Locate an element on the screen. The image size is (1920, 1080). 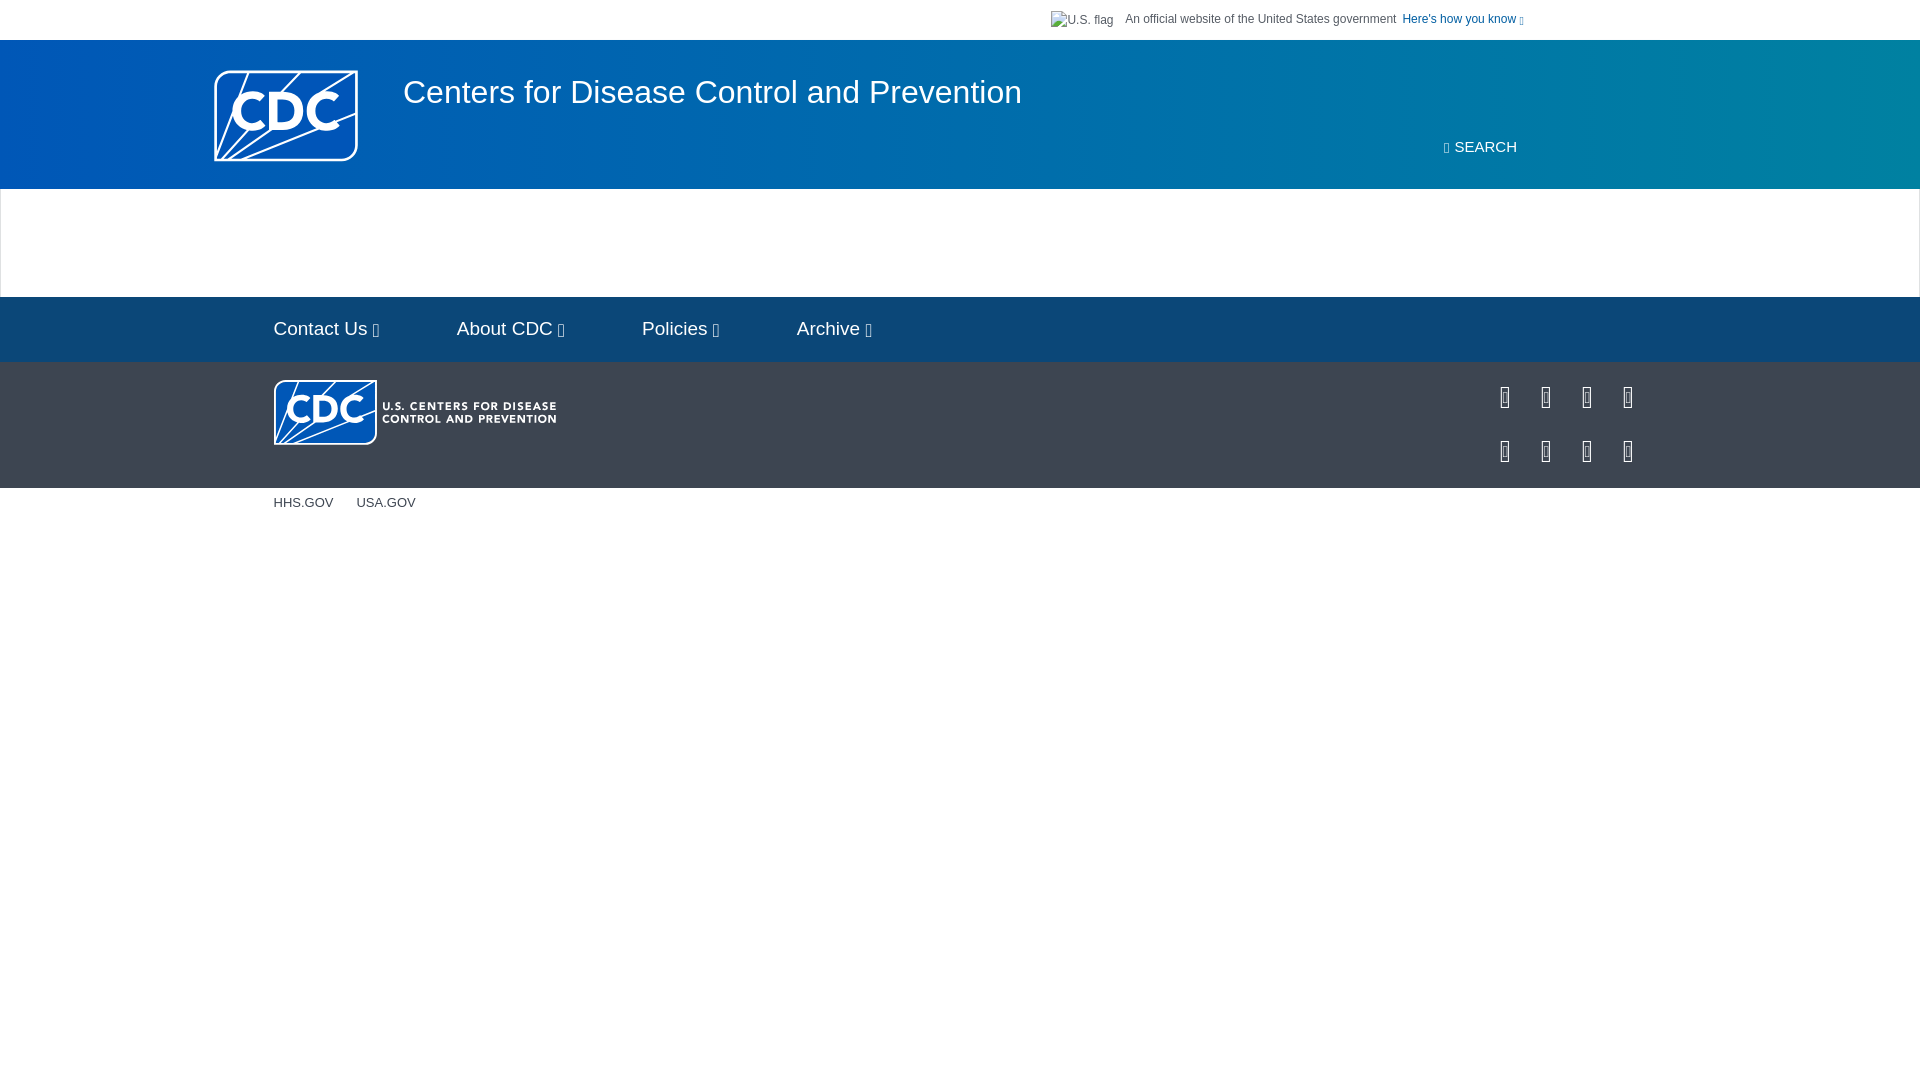
Centers for Disease Control and Prevention is located at coordinates (712, 92).